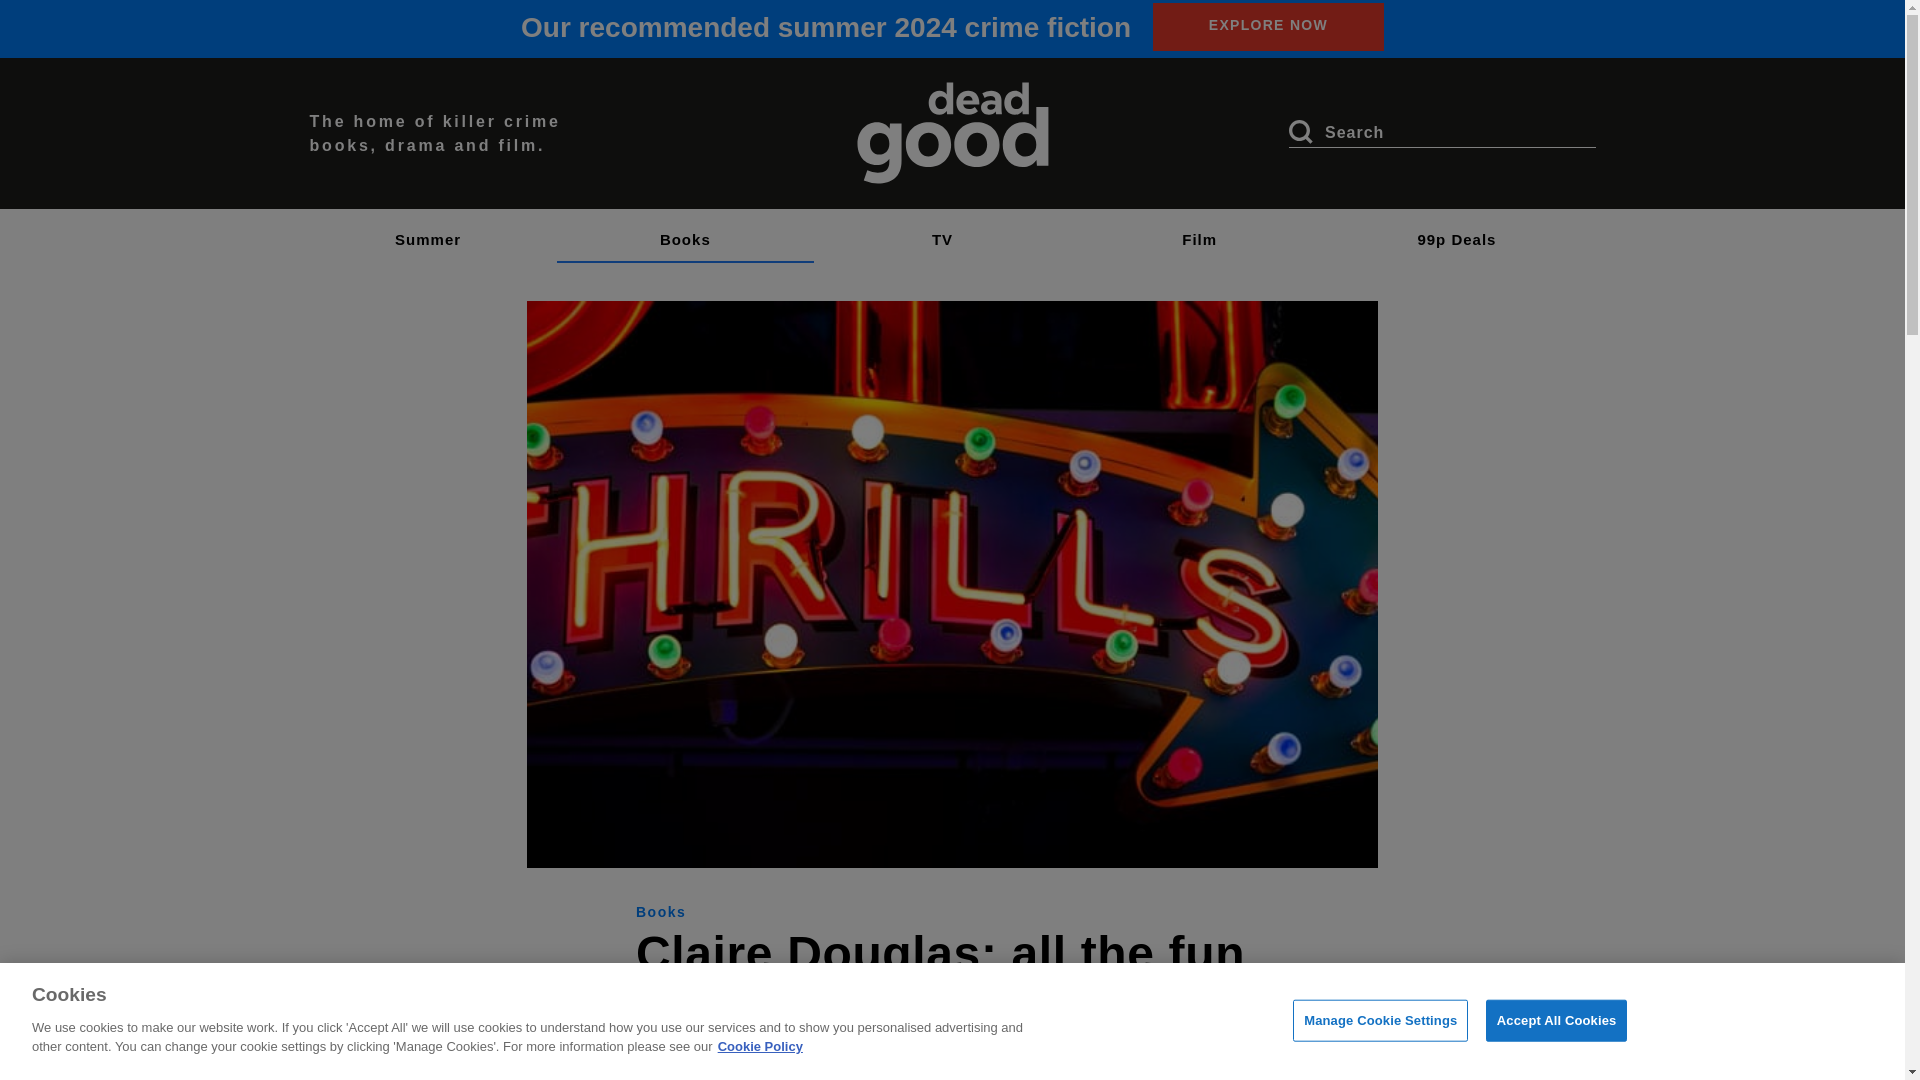  What do you see at coordinates (1300, 131) in the screenshot?
I see `Search` at bounding box center [1300, 131].